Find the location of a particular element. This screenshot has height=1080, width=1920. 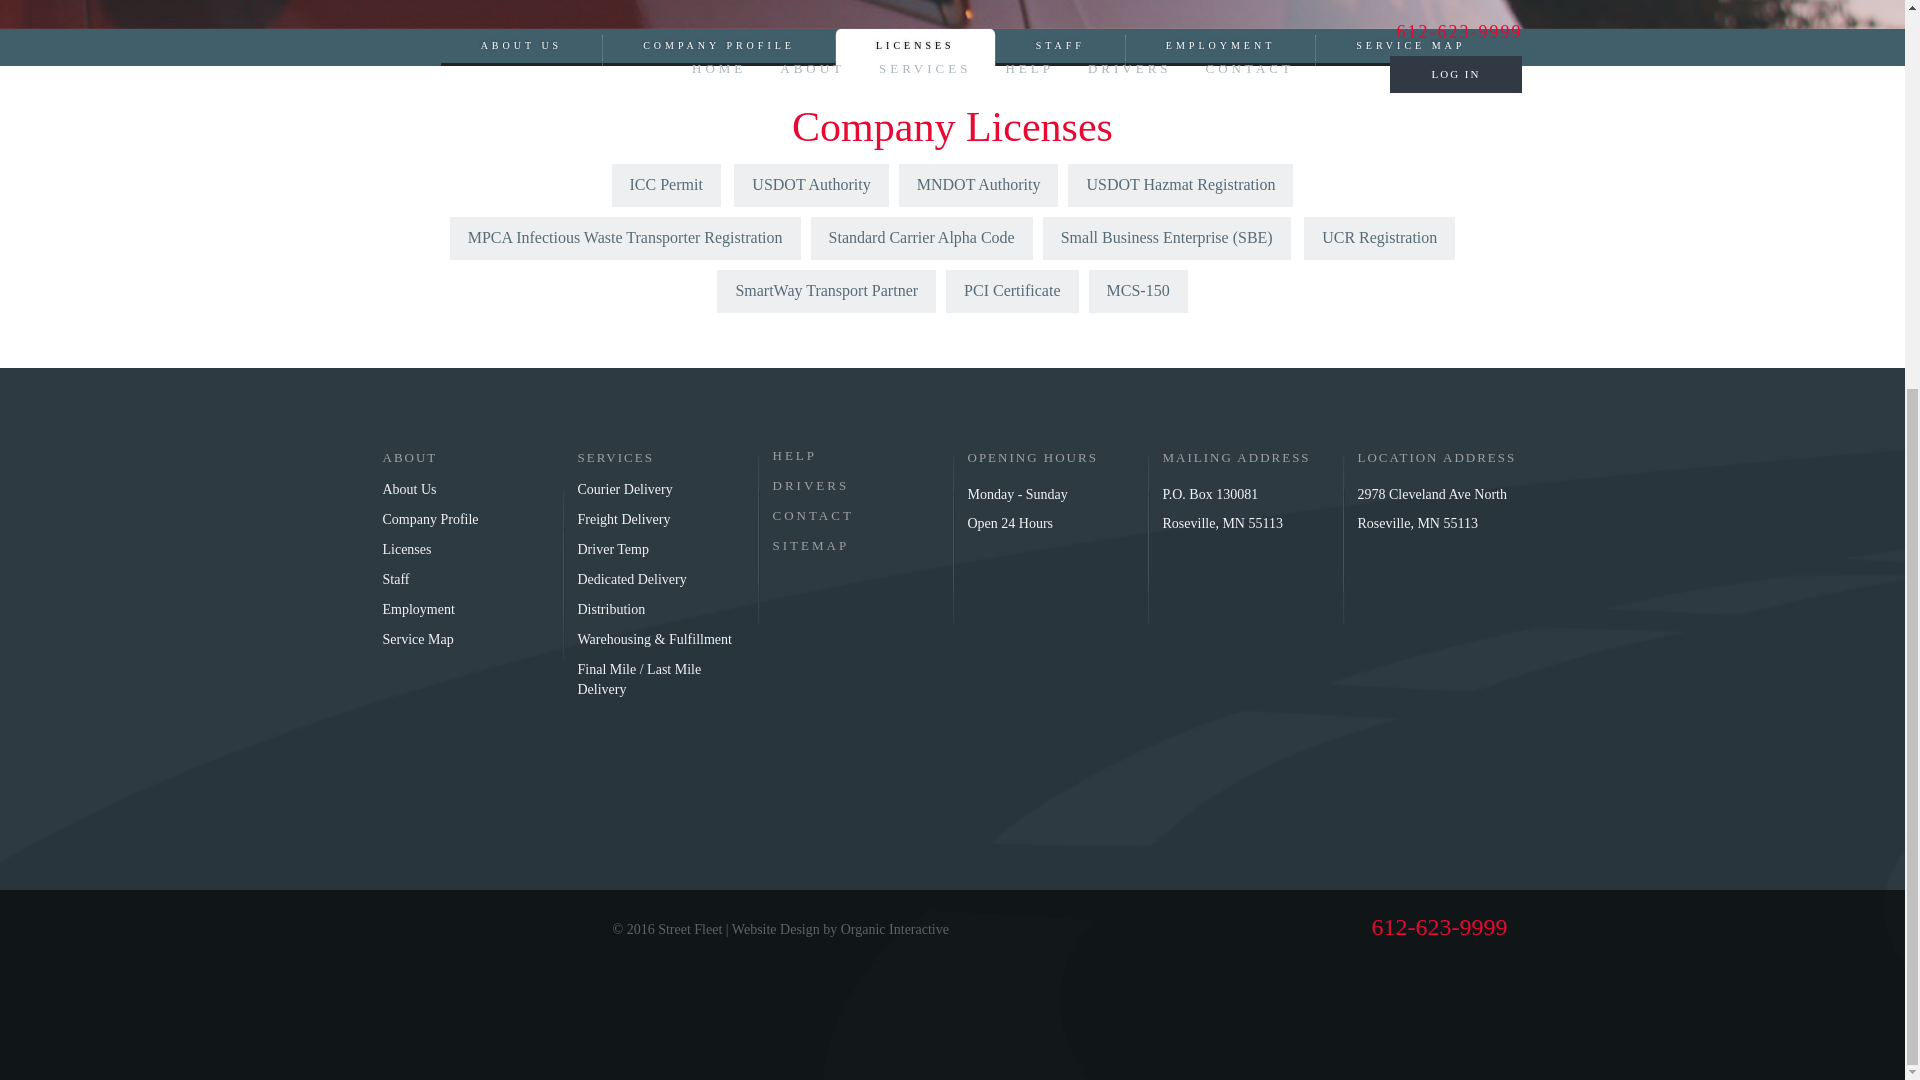

COMPANY PROFILE is located at coordinates (718, 47).